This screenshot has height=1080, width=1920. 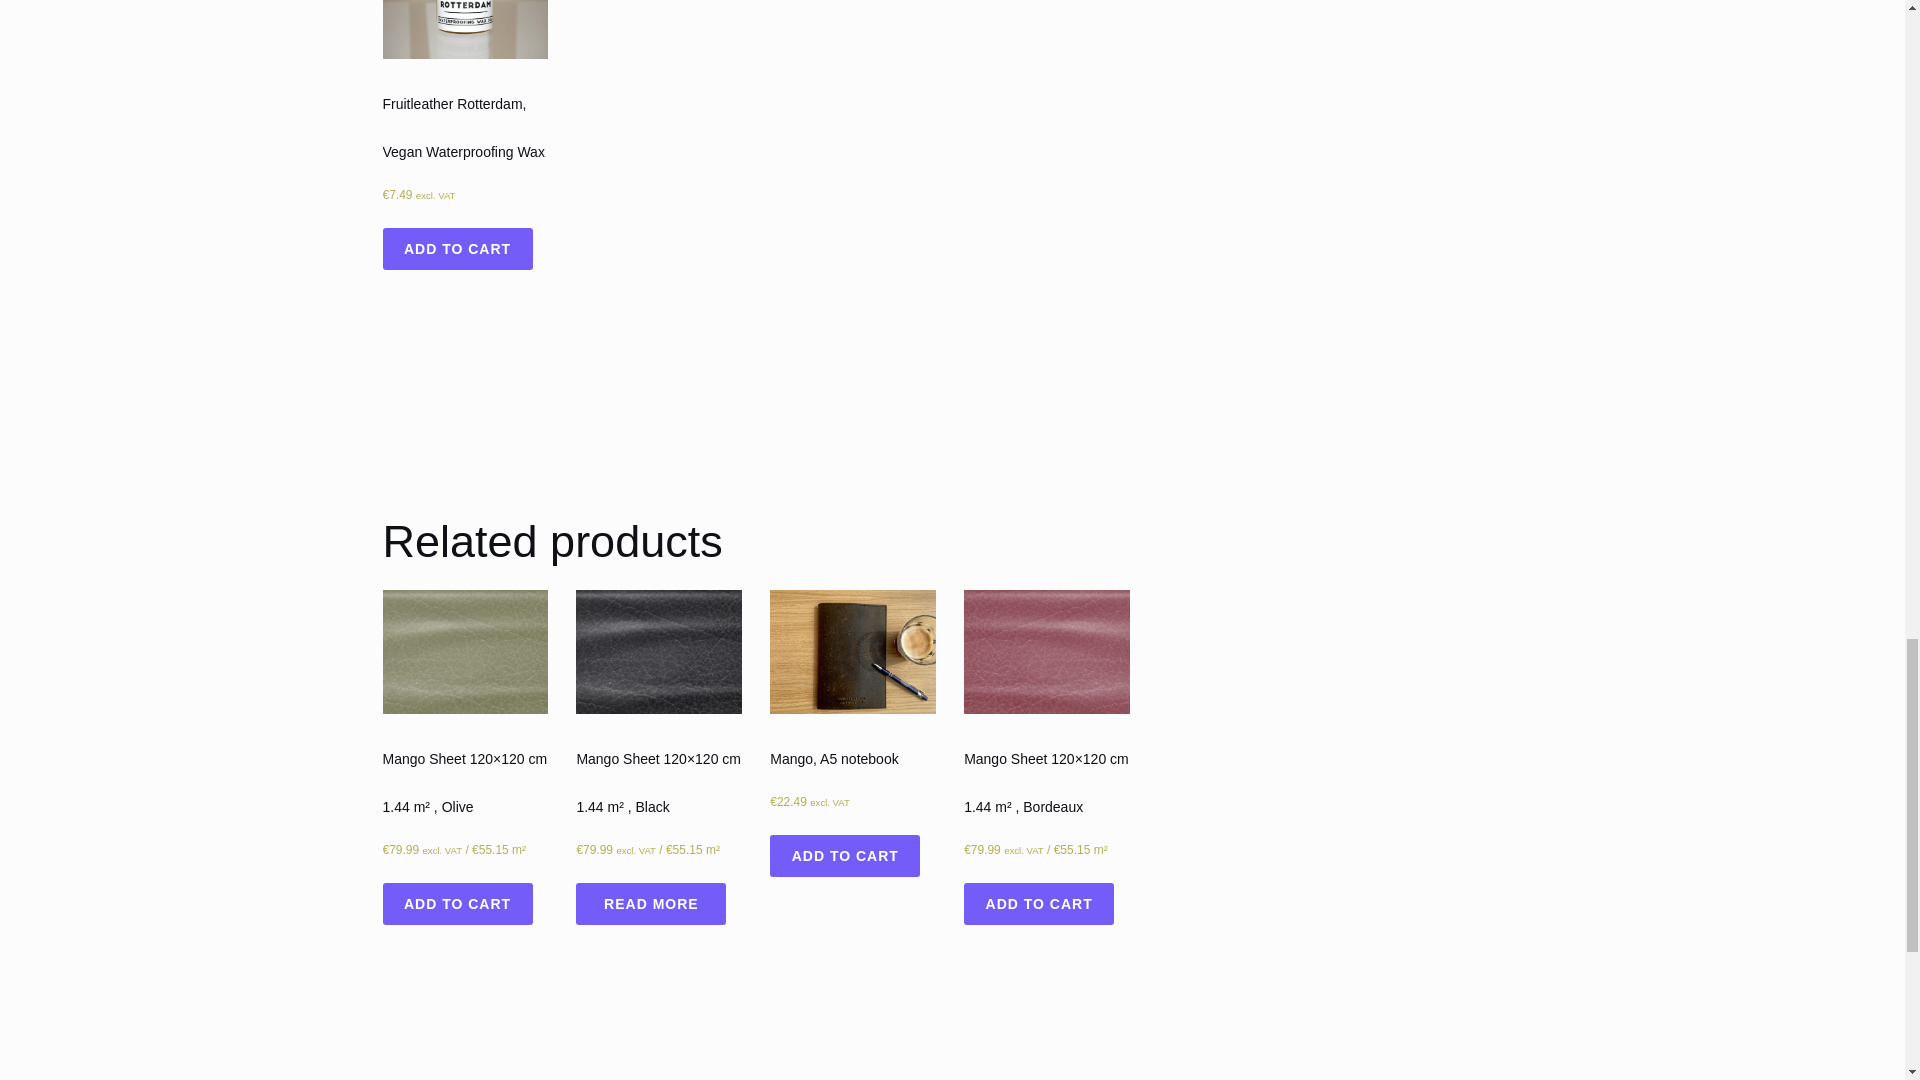 I want to click on ADD TO CART, so click(x=456, y=248).